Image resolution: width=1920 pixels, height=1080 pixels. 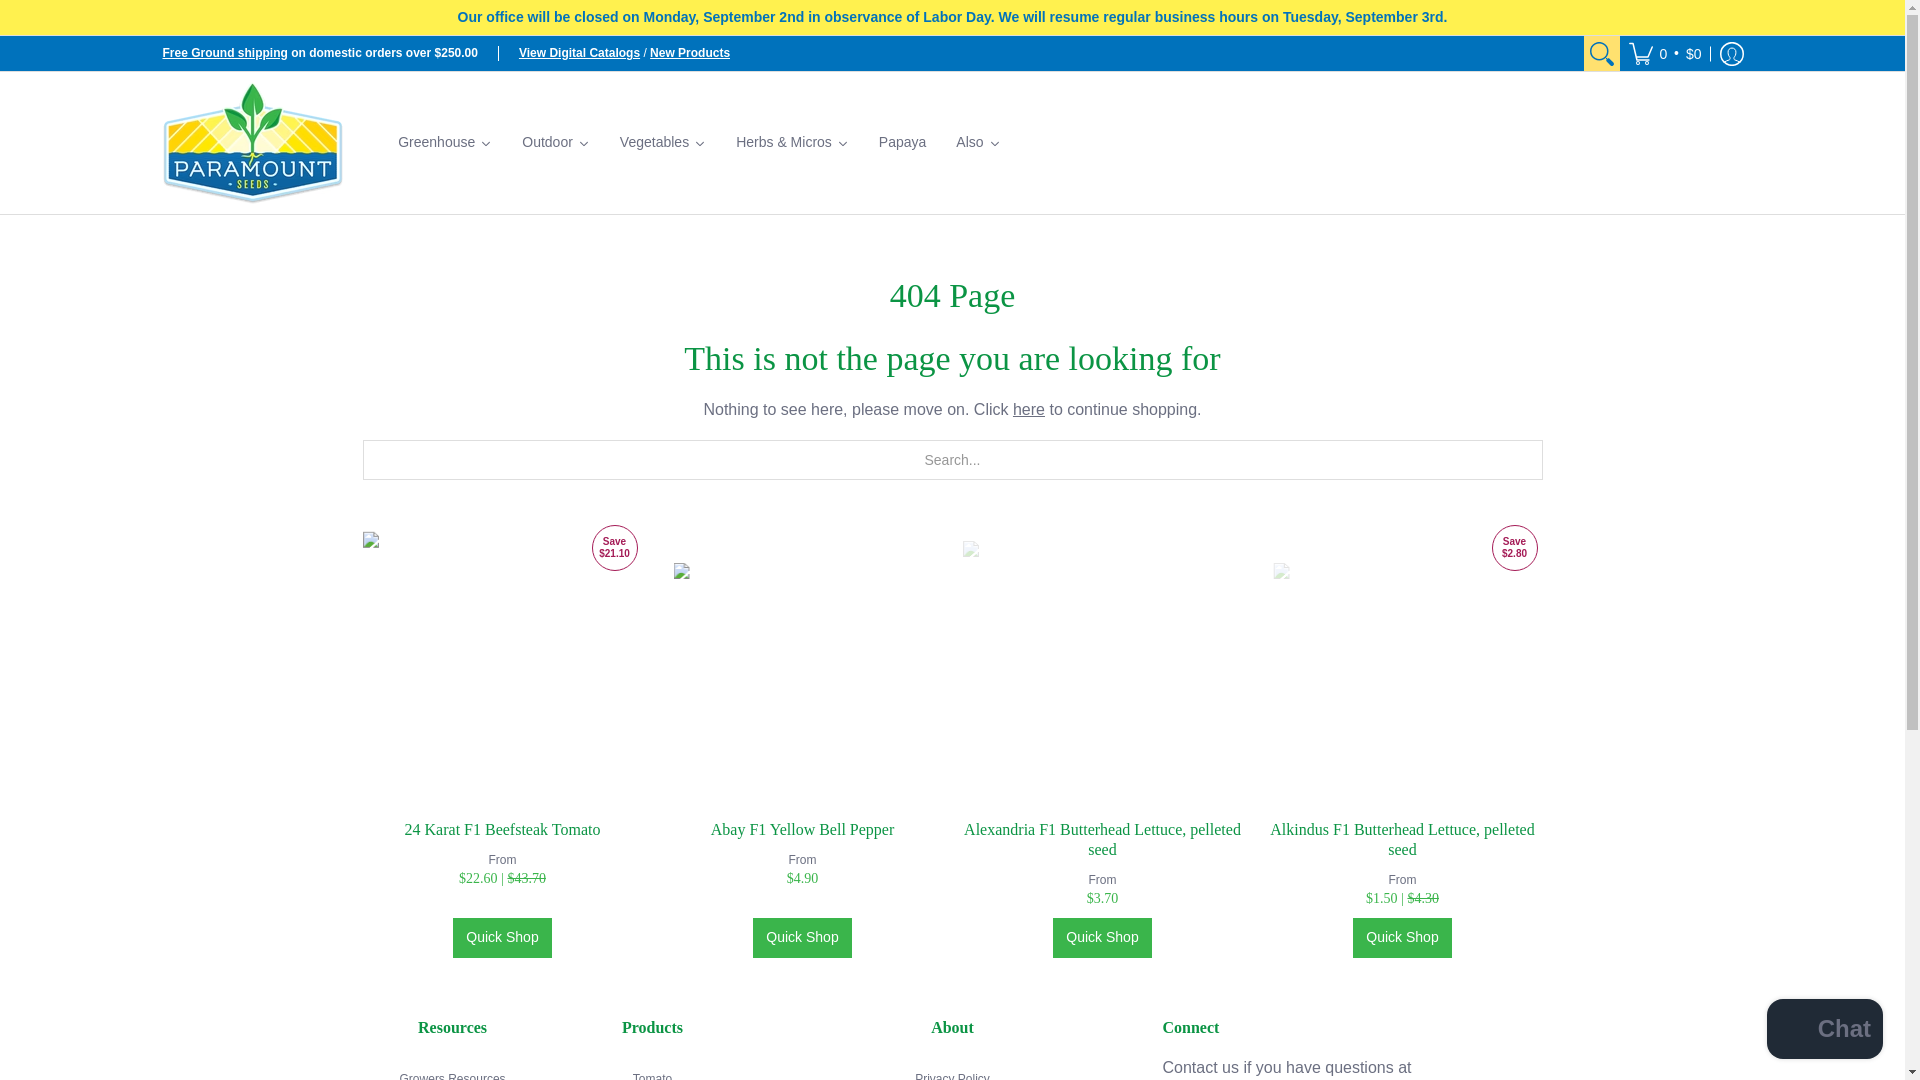 I want to click on View Digital Catalogs, so click(x=578, y=53).